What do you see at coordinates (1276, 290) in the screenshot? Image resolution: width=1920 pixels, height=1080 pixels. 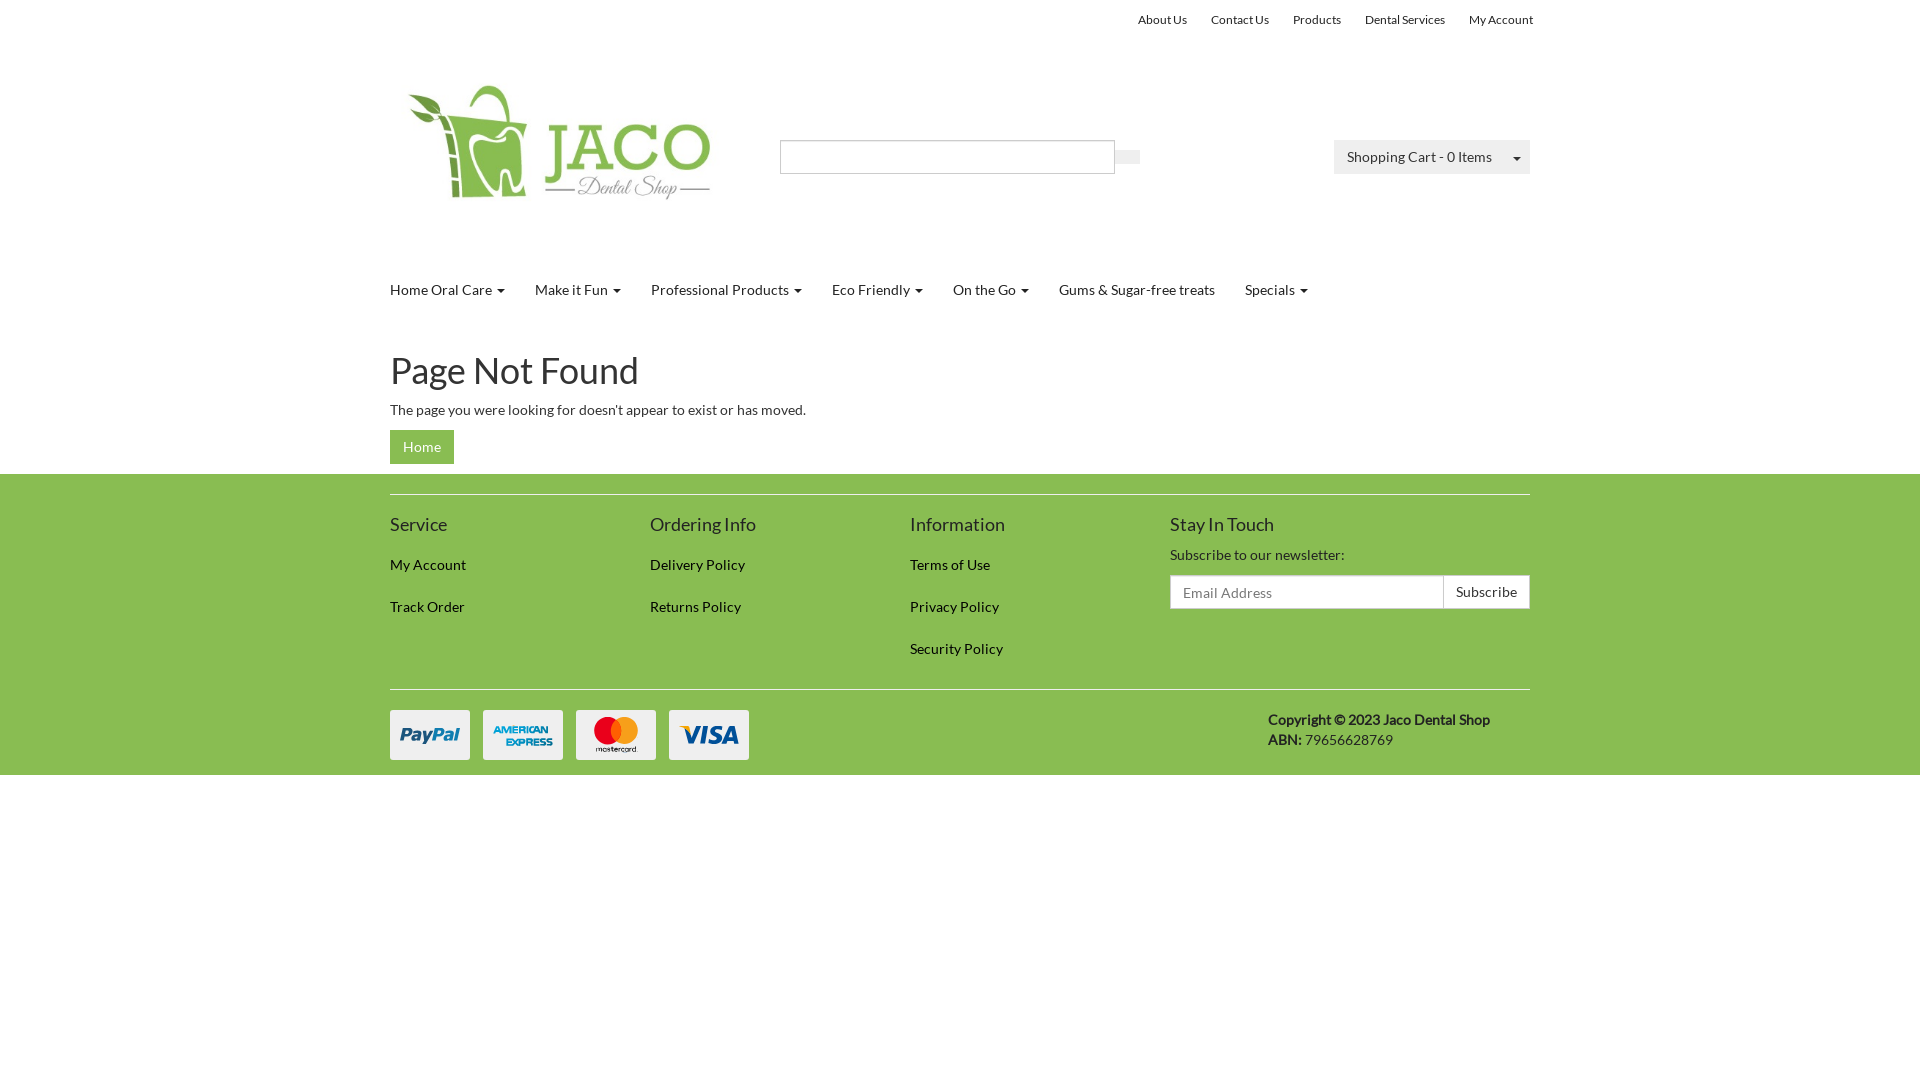 I see `Specials` at bounding box center [1276, 290].